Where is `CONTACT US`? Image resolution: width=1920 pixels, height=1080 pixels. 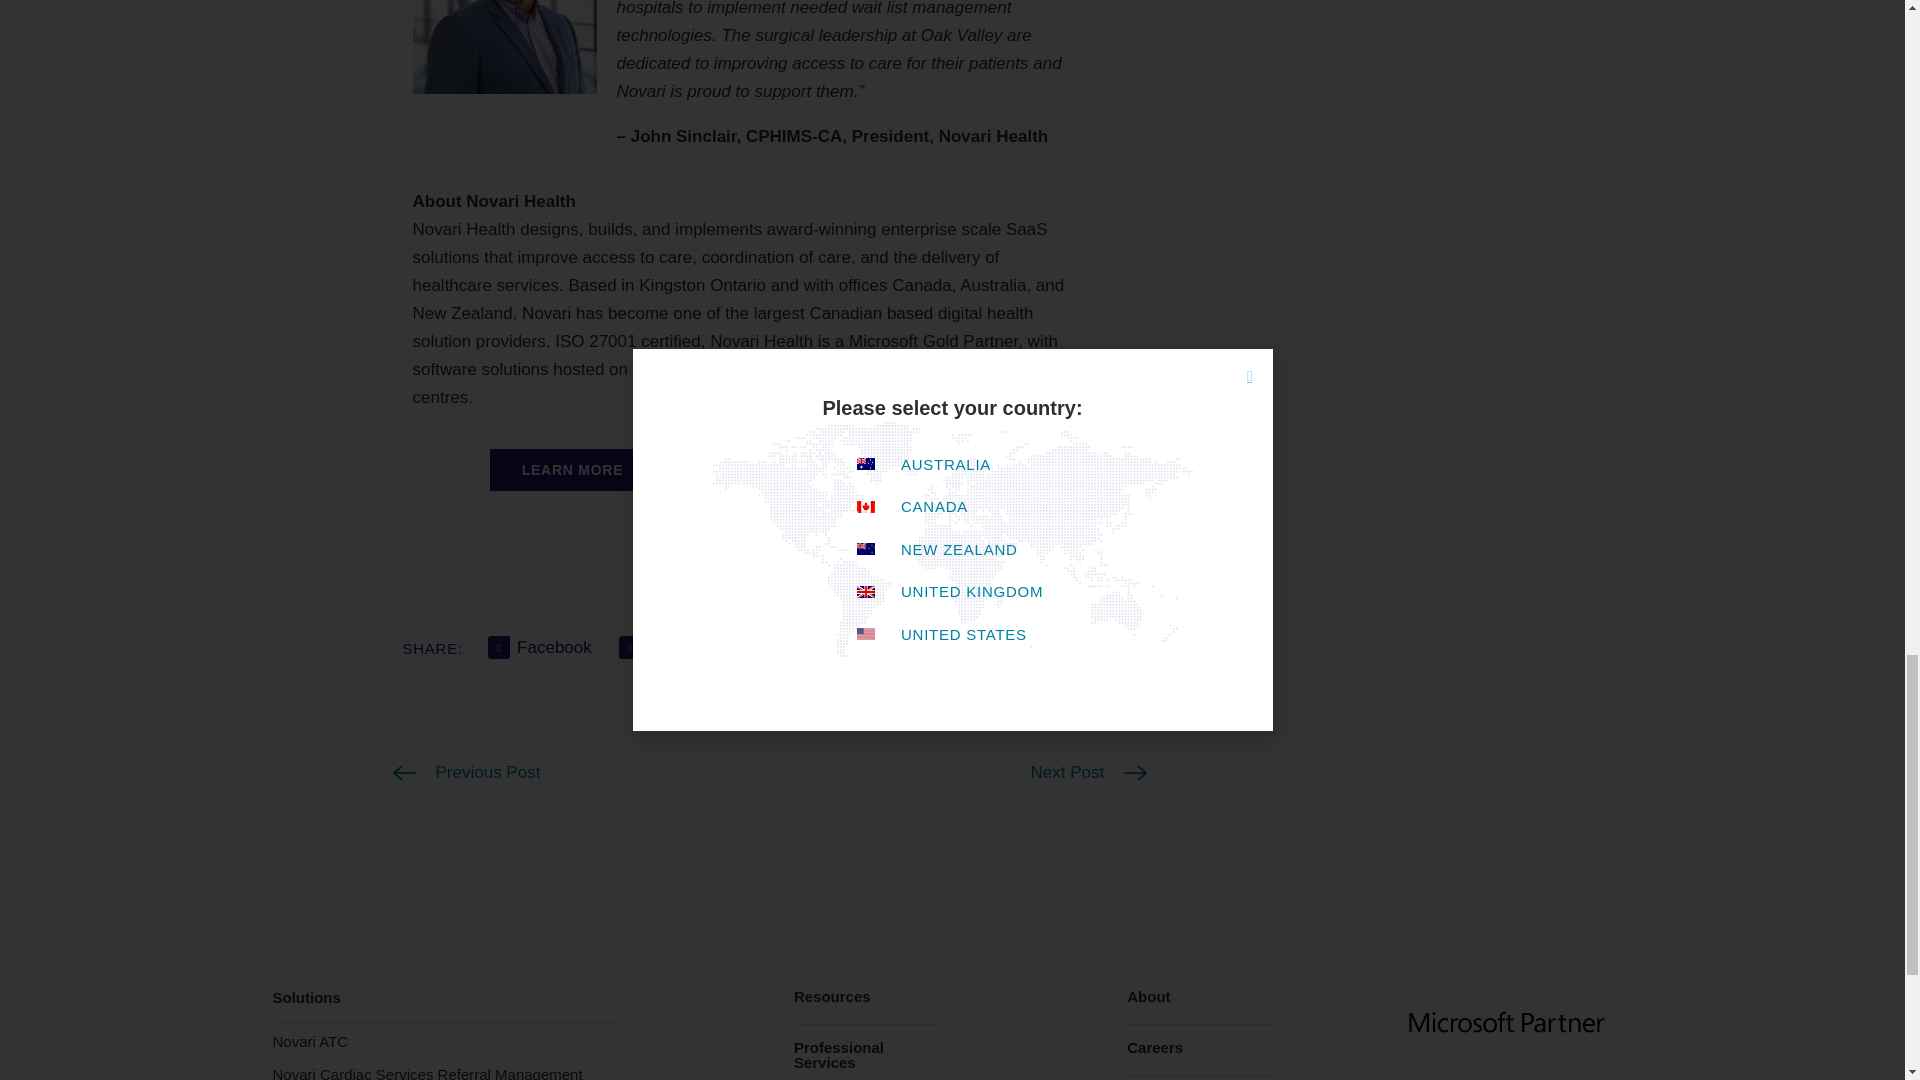 CONTACT US is located at coordinates (912, 470).